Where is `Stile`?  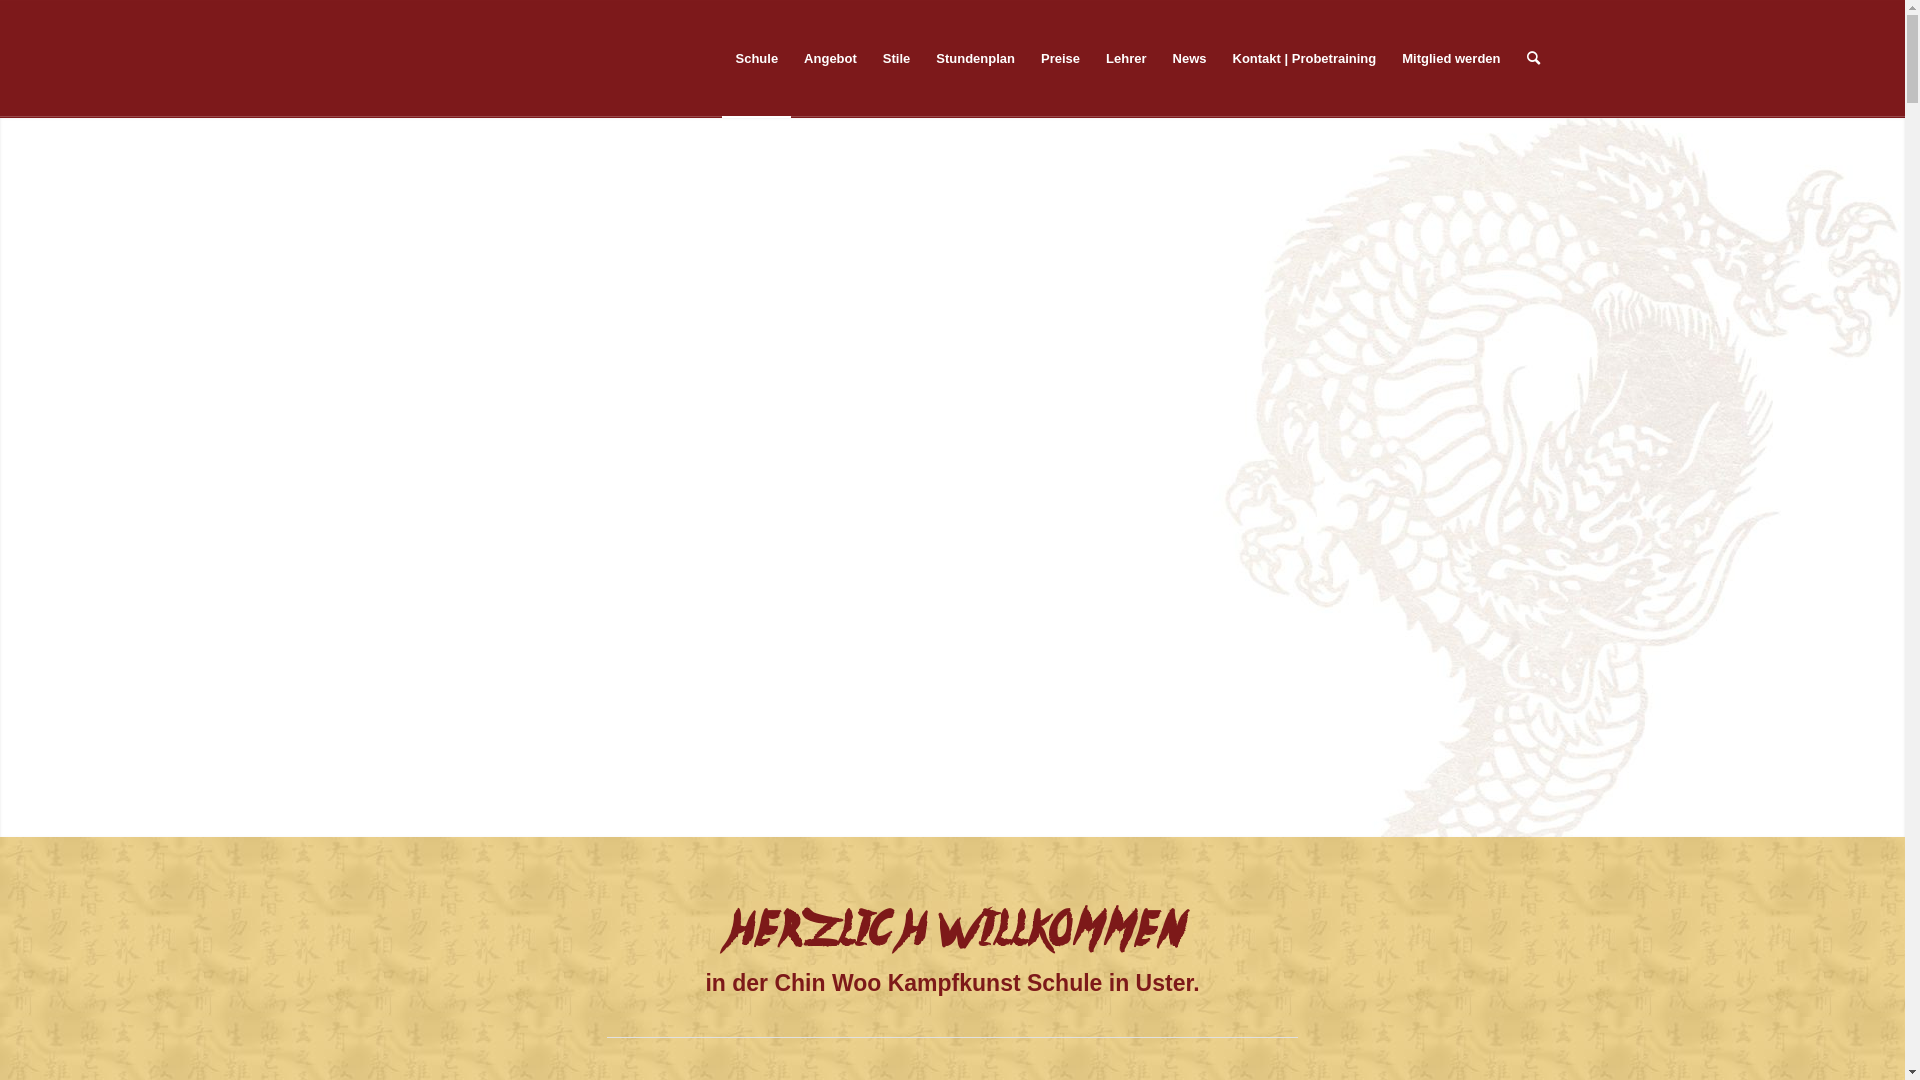 Stile is located at coordinates (896, 59).